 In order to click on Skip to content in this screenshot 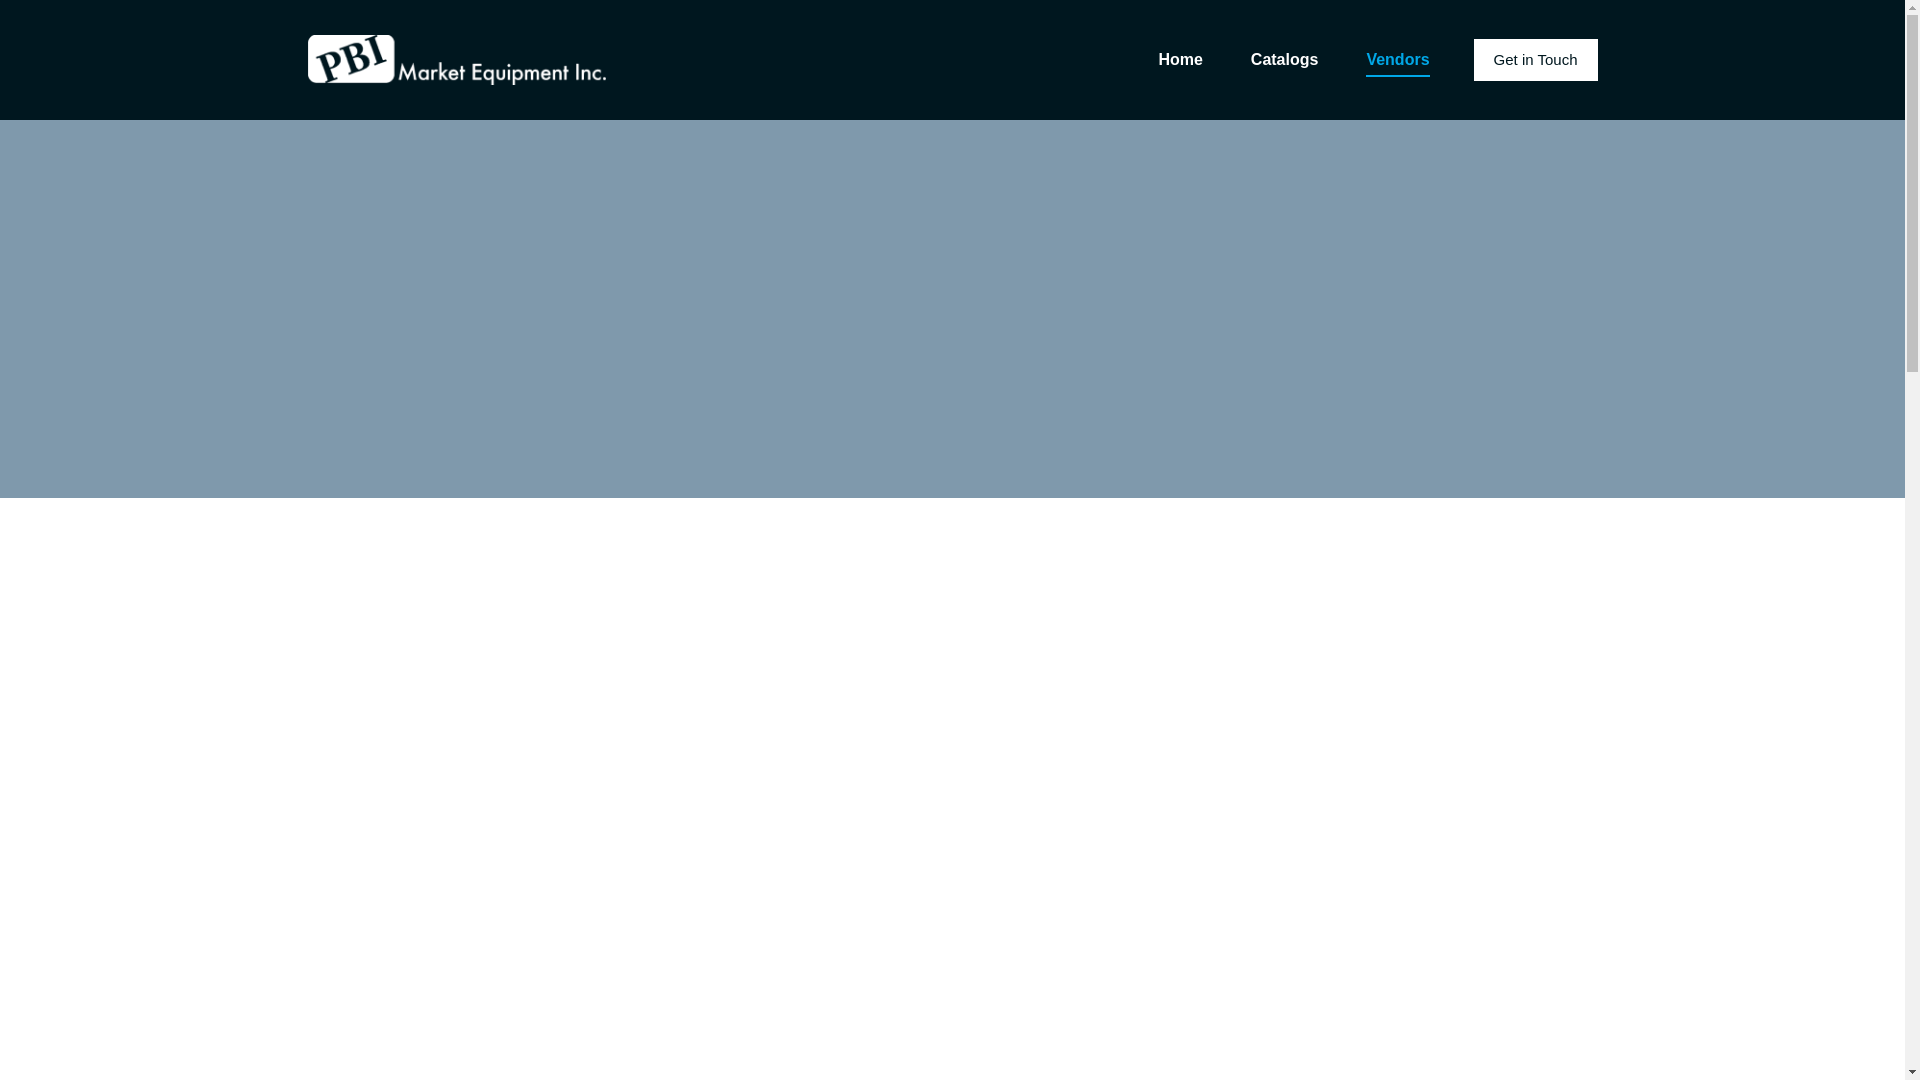, I will do `click(20, 10)`.